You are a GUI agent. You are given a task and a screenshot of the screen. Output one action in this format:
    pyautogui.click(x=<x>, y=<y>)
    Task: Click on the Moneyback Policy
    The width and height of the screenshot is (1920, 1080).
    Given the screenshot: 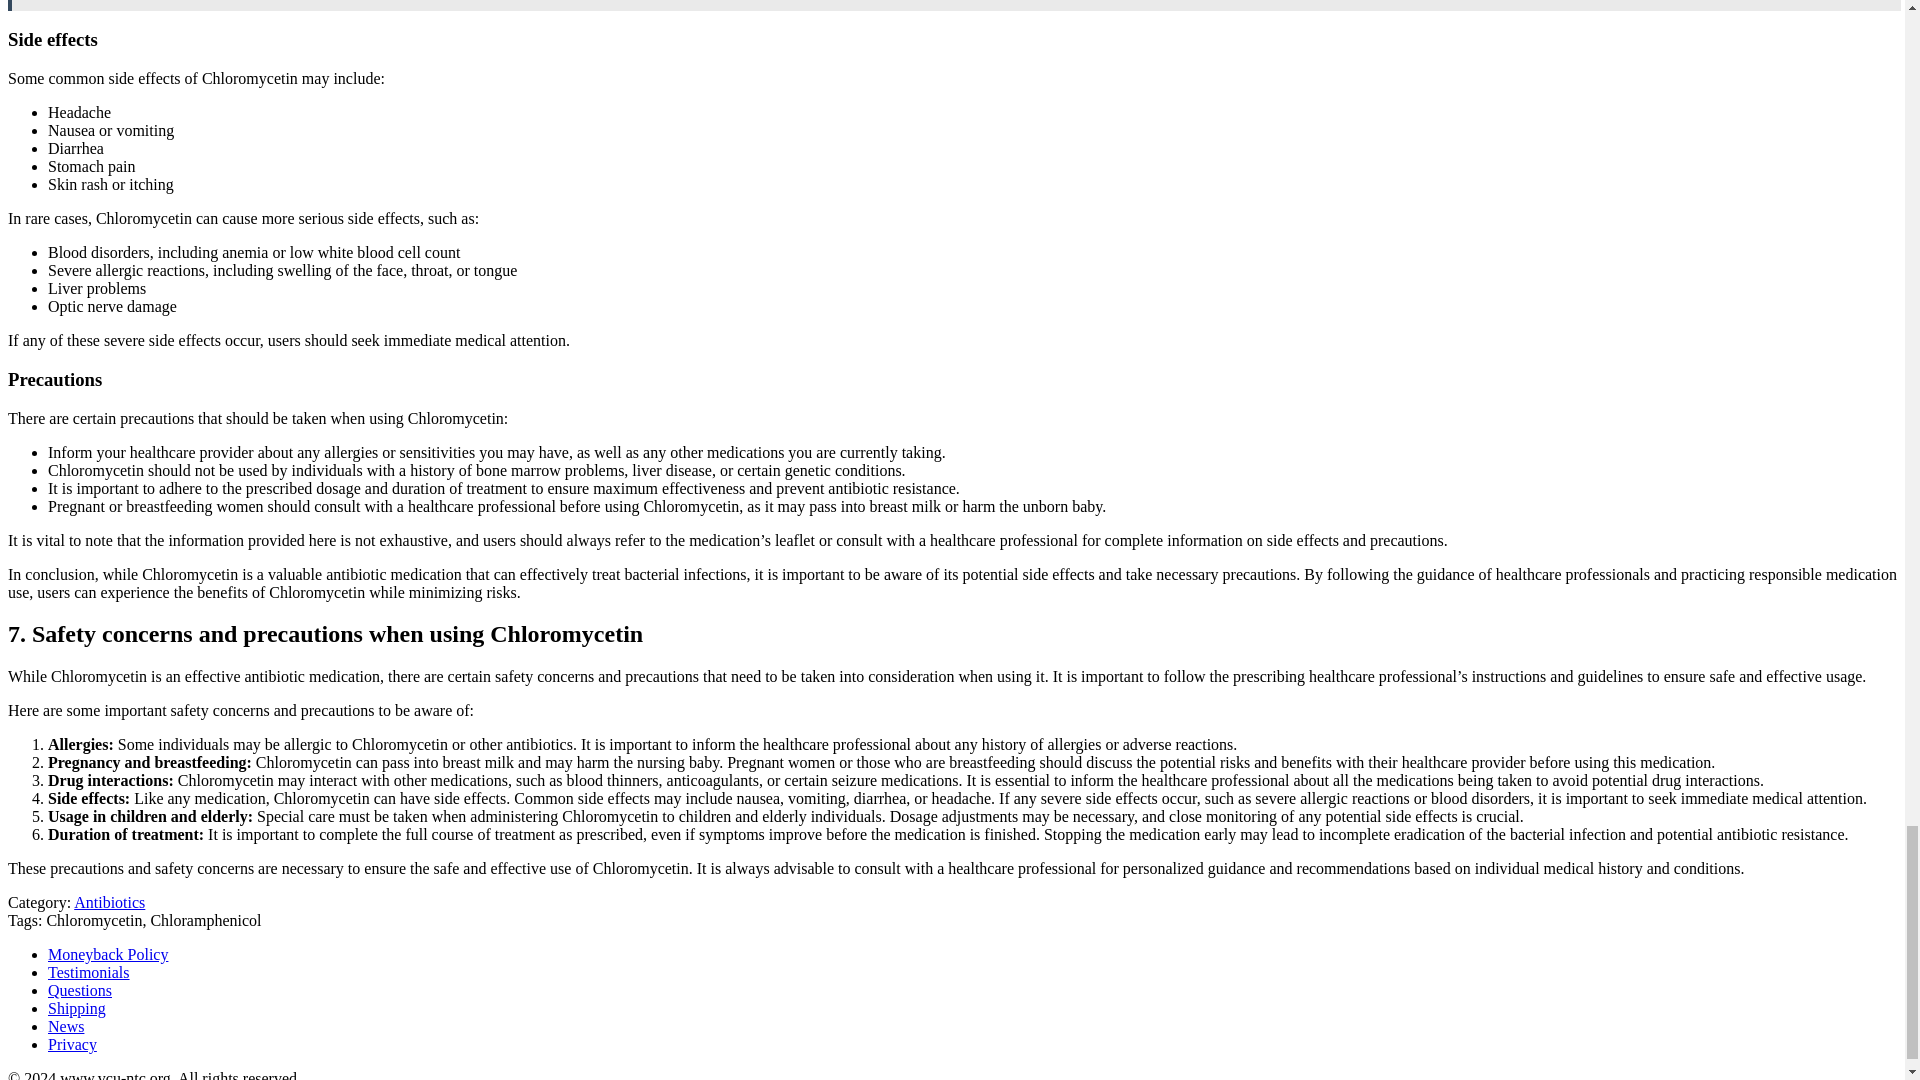 What is the action you would take?
    pyautogui.click(x=108, y=954)
    